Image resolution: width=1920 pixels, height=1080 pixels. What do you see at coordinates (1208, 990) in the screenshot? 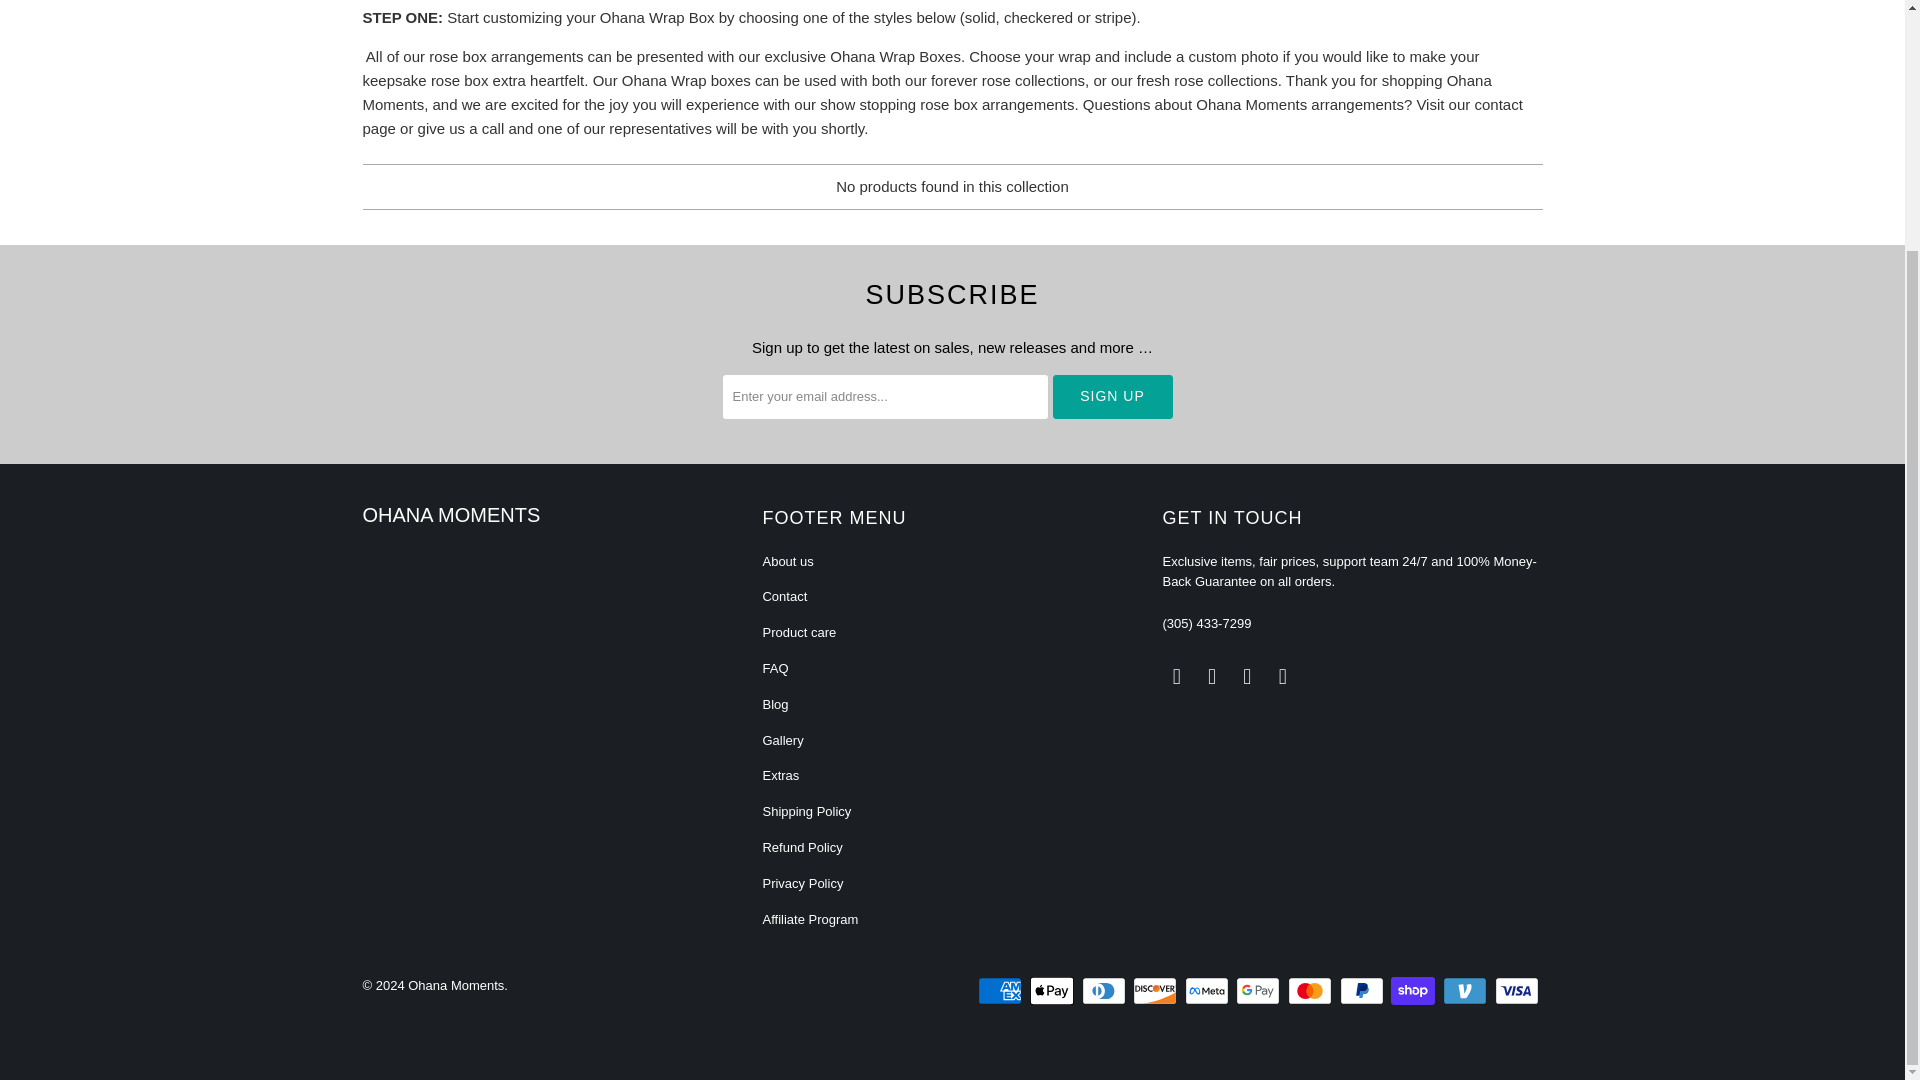
I see `Meta Pay` at bounding box center [1208, 990].